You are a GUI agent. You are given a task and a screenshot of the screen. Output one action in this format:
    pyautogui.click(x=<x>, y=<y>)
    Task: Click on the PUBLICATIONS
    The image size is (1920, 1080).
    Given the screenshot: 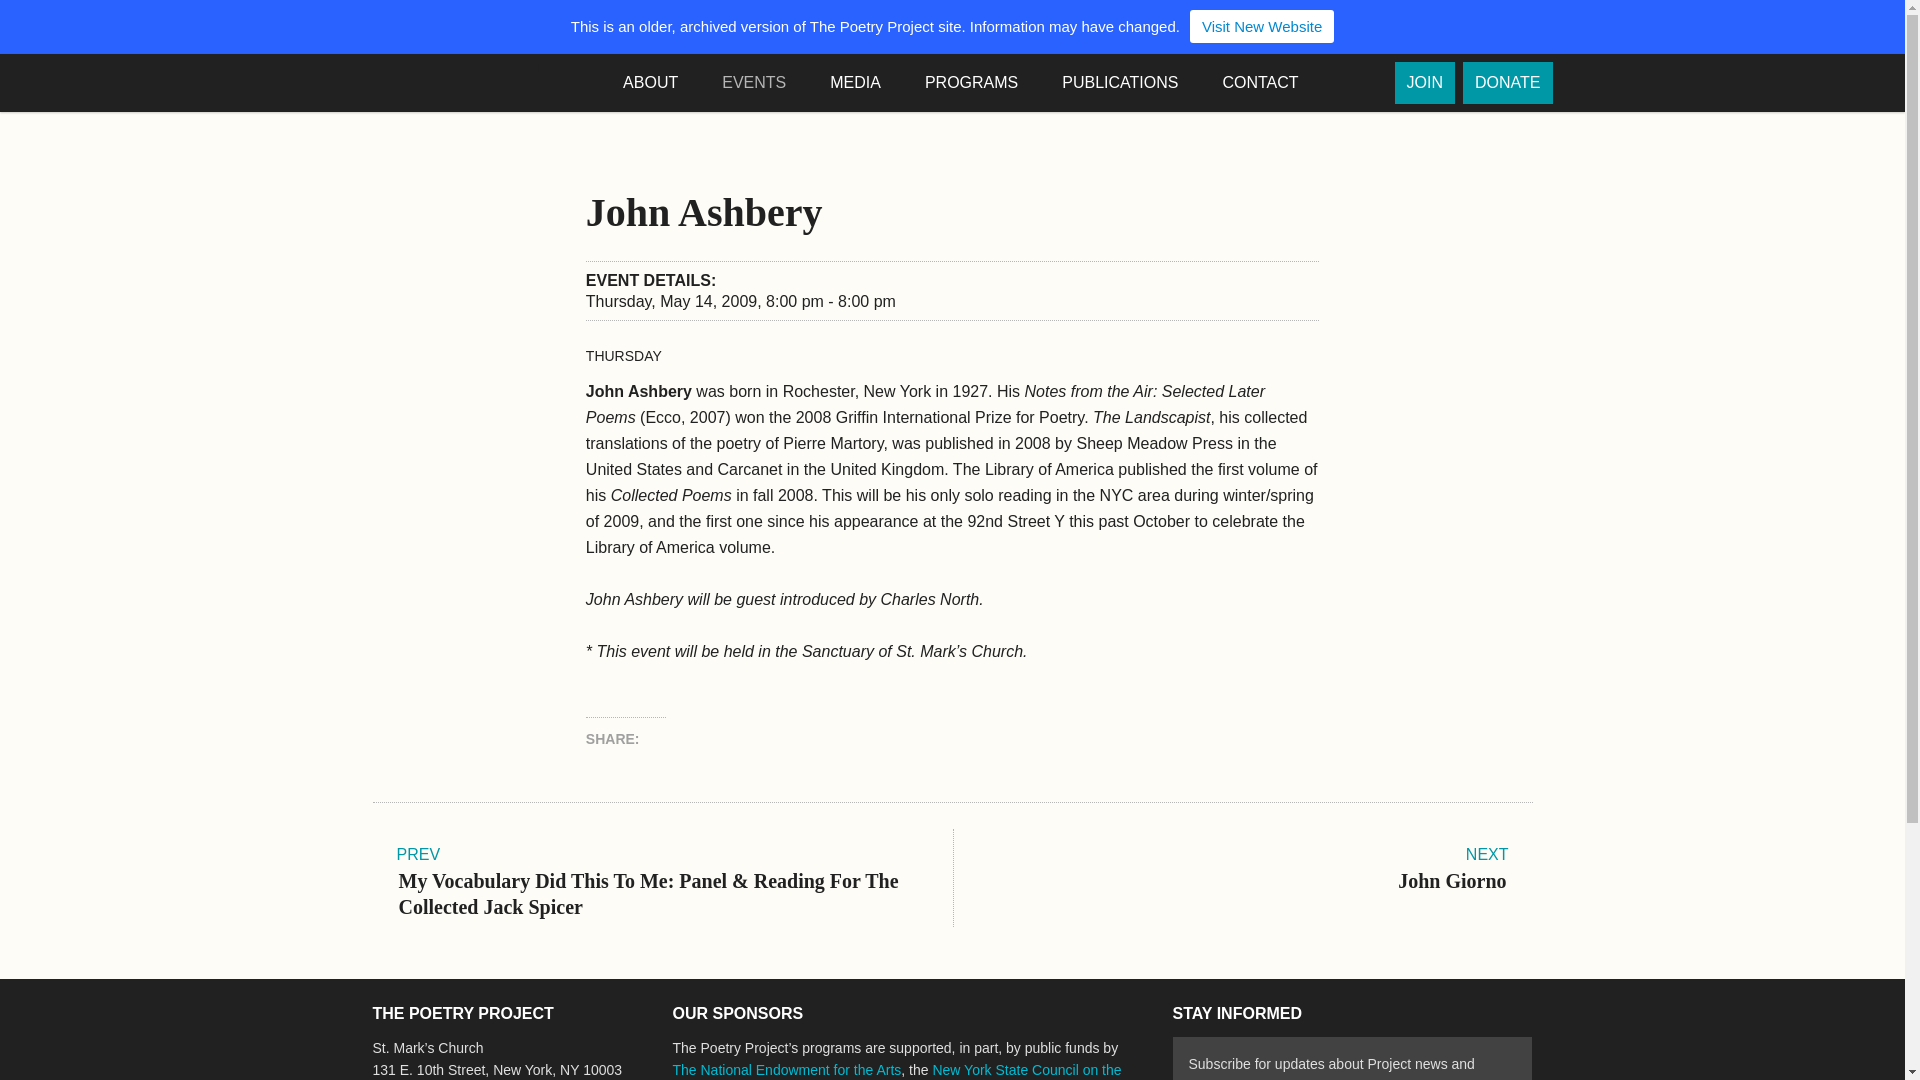 What is the action you would take?
    pyautogui.click(x=1130, y=83)
    